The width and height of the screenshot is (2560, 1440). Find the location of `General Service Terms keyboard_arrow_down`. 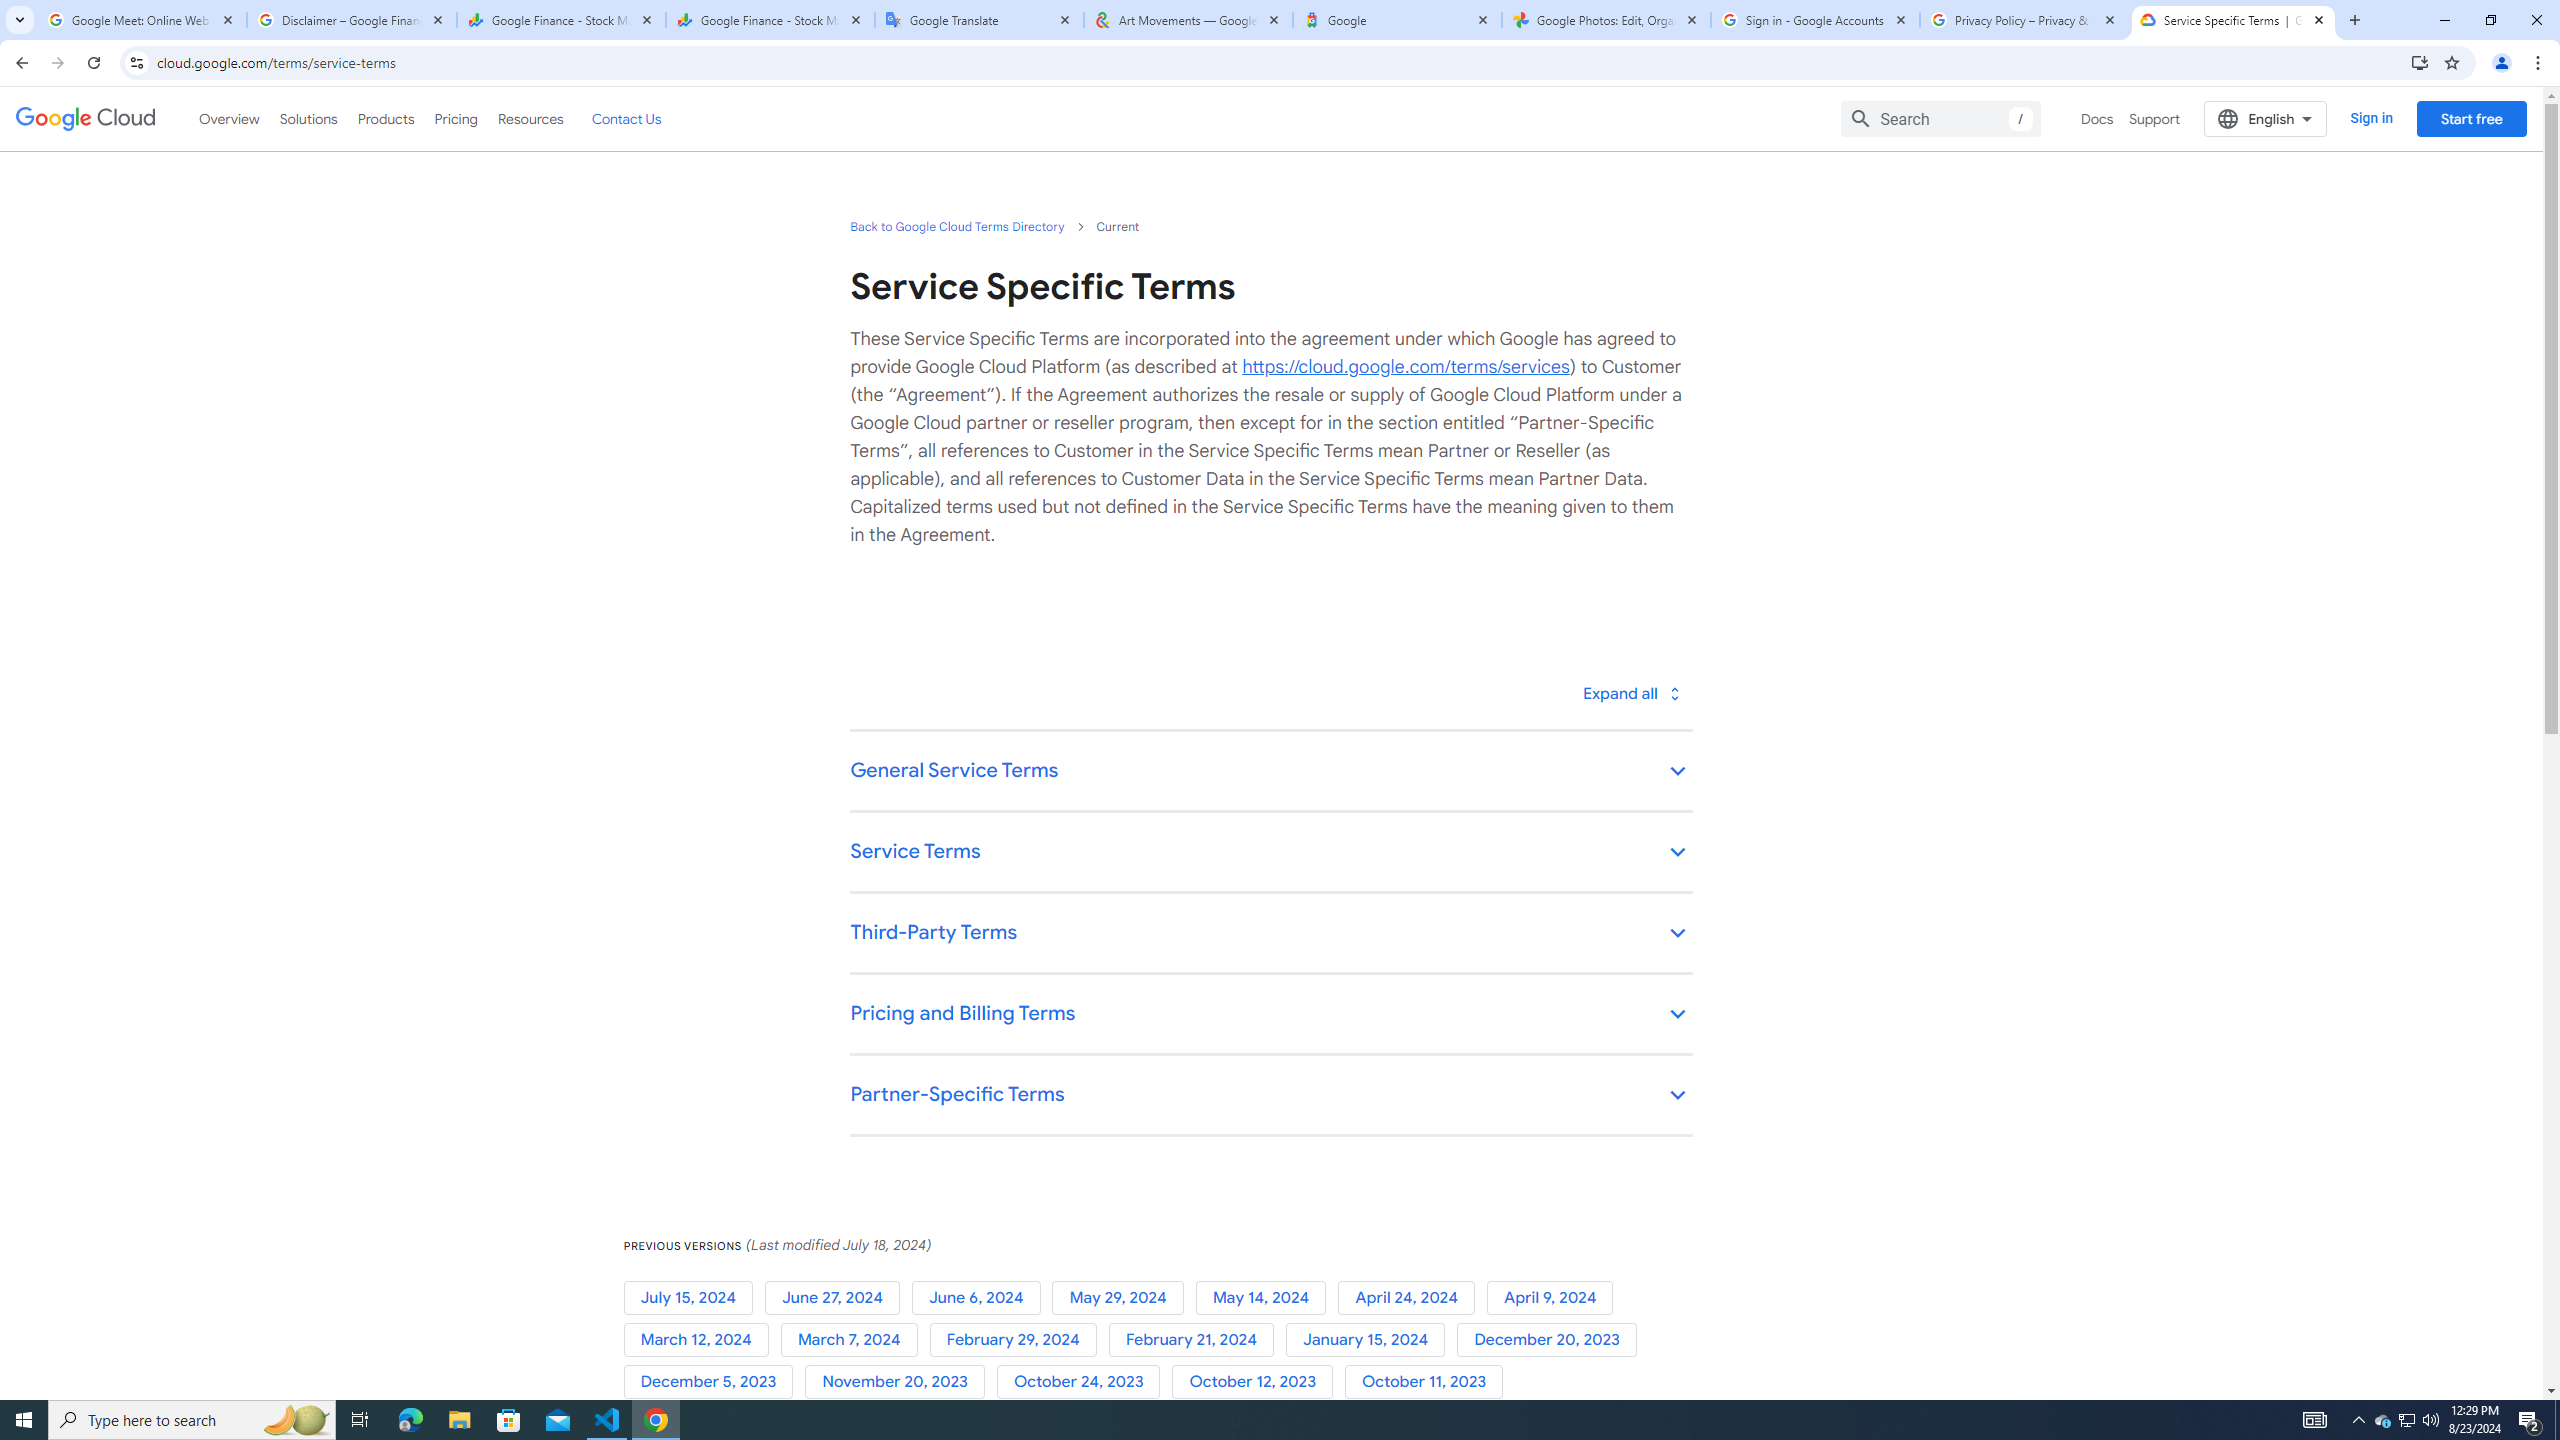

General Service Terms keyboard_arrow_down is located at coordinates (1270, 772).